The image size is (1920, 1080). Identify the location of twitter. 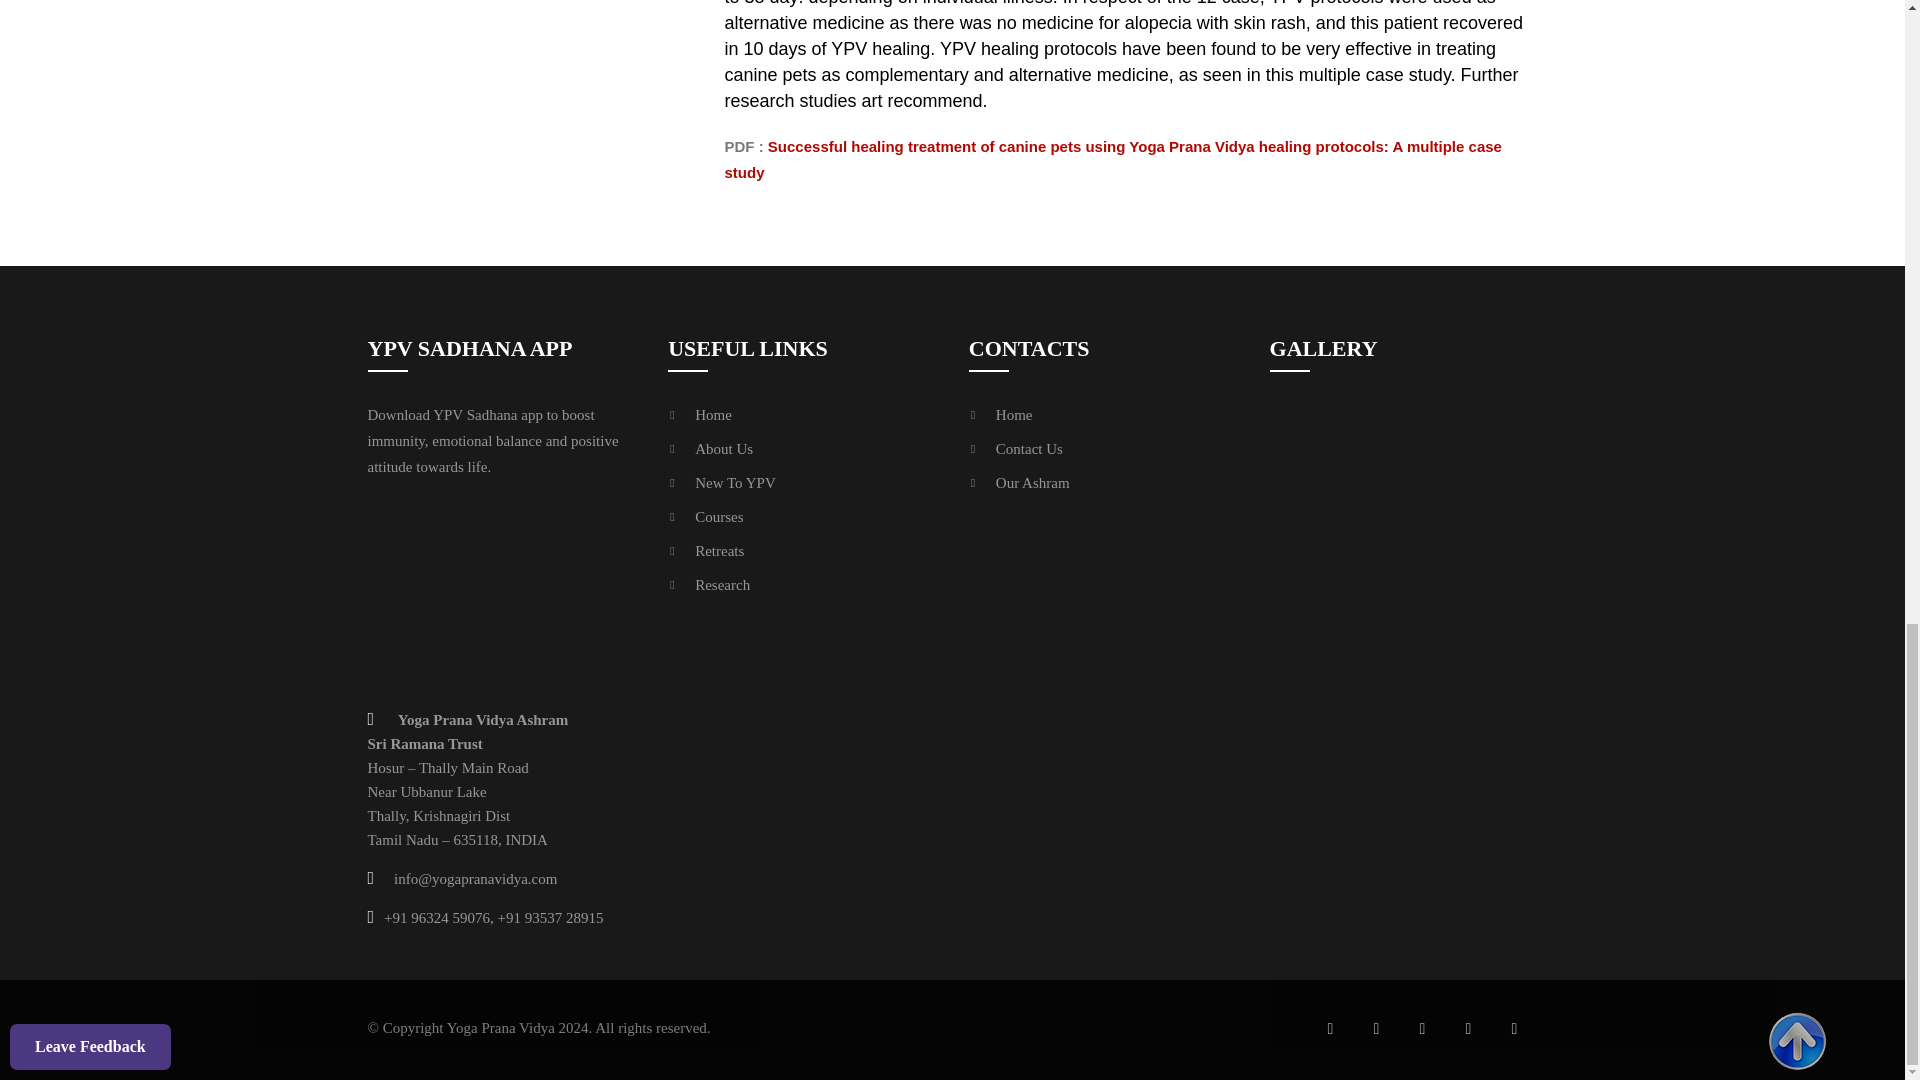
(1421, 1029).